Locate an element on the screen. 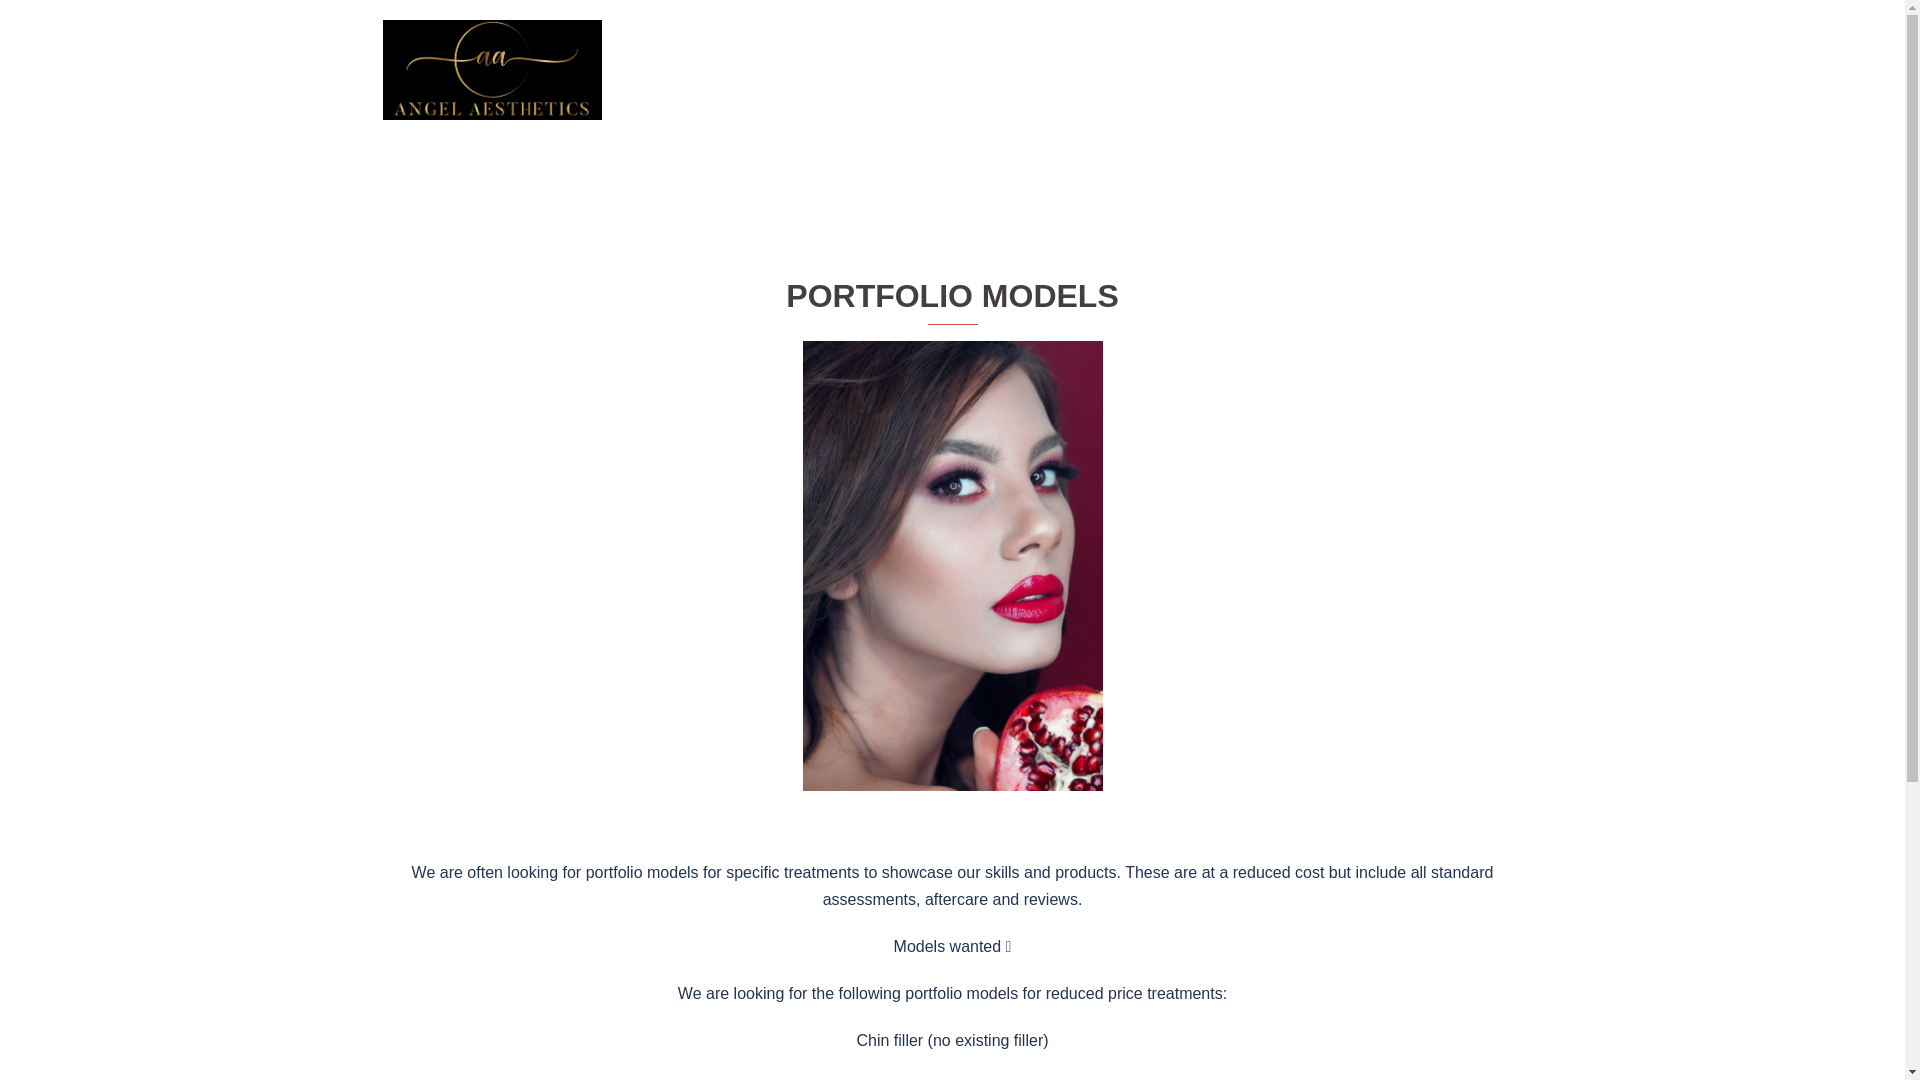 The image size is (1920, 1080). Testimonials is located at coordinates (1176, 70).